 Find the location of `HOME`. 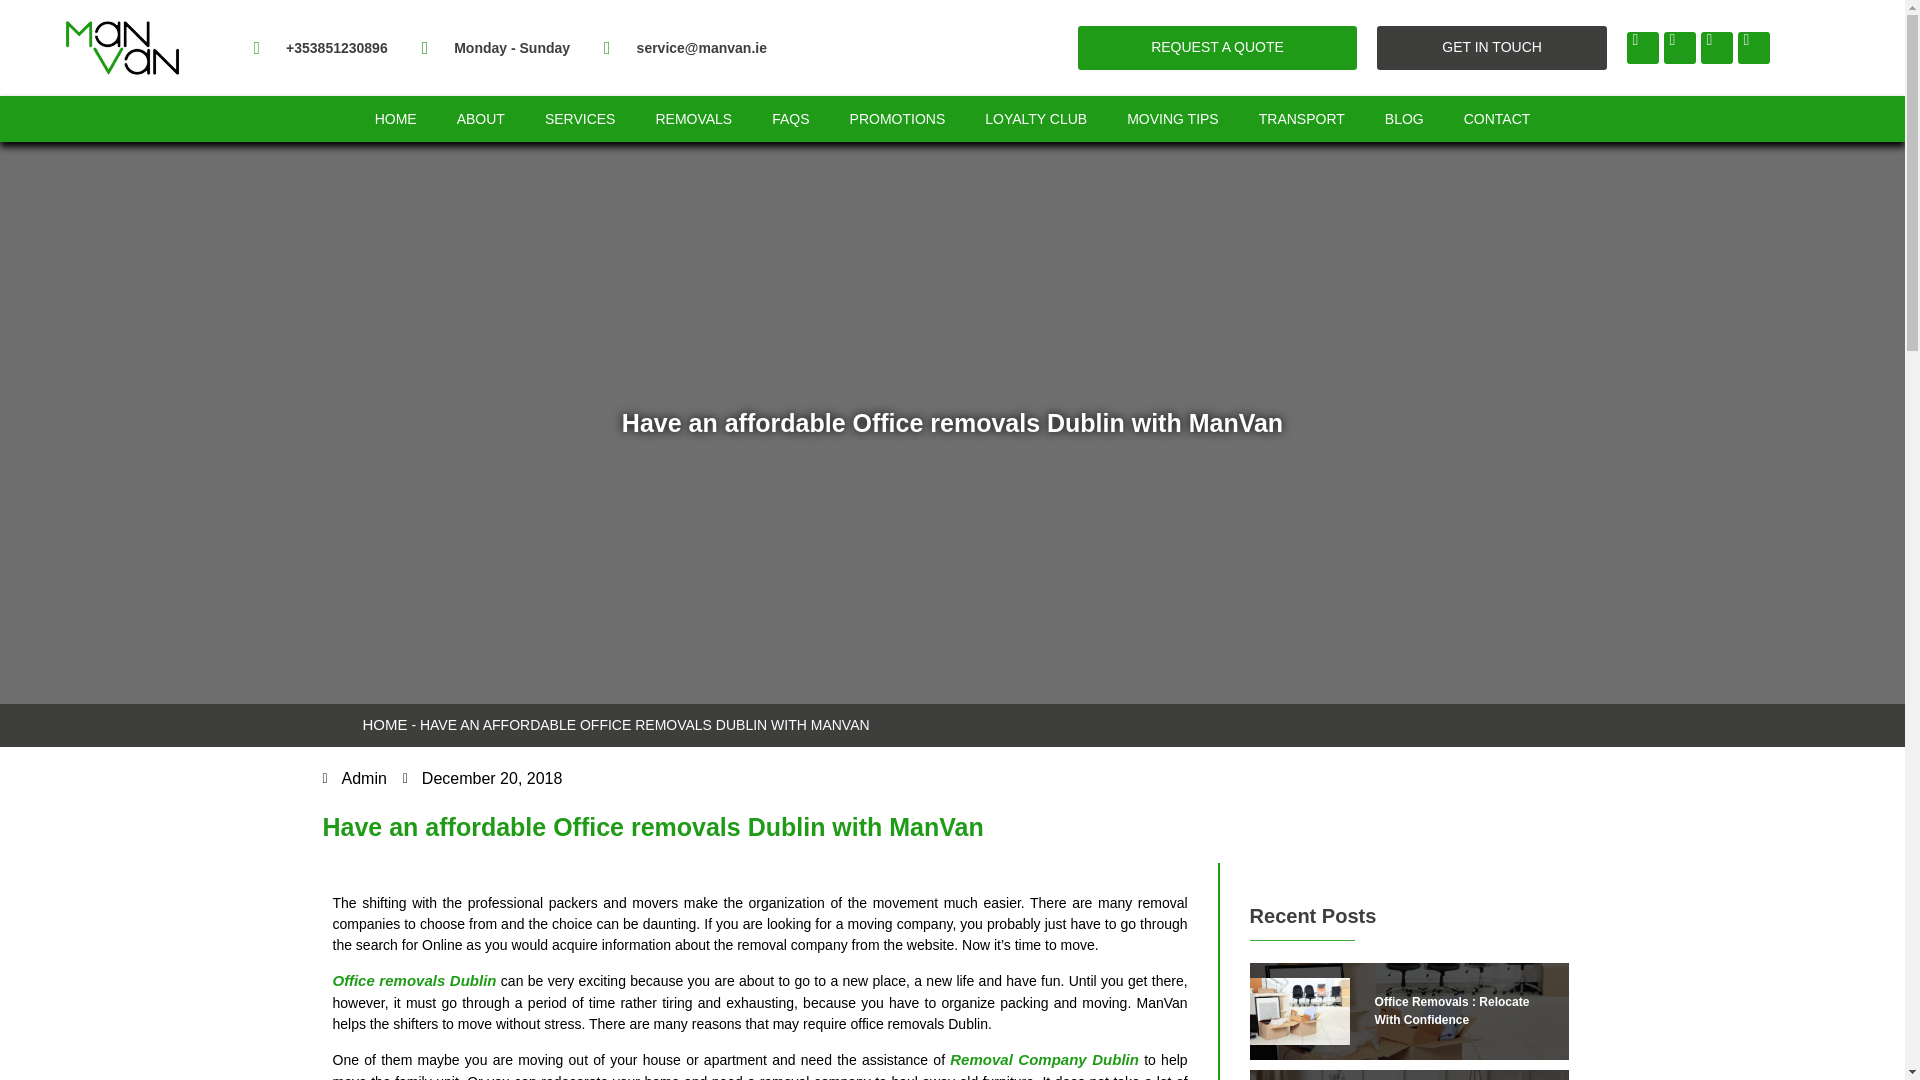

HOME is located at coordinates (396, 118).